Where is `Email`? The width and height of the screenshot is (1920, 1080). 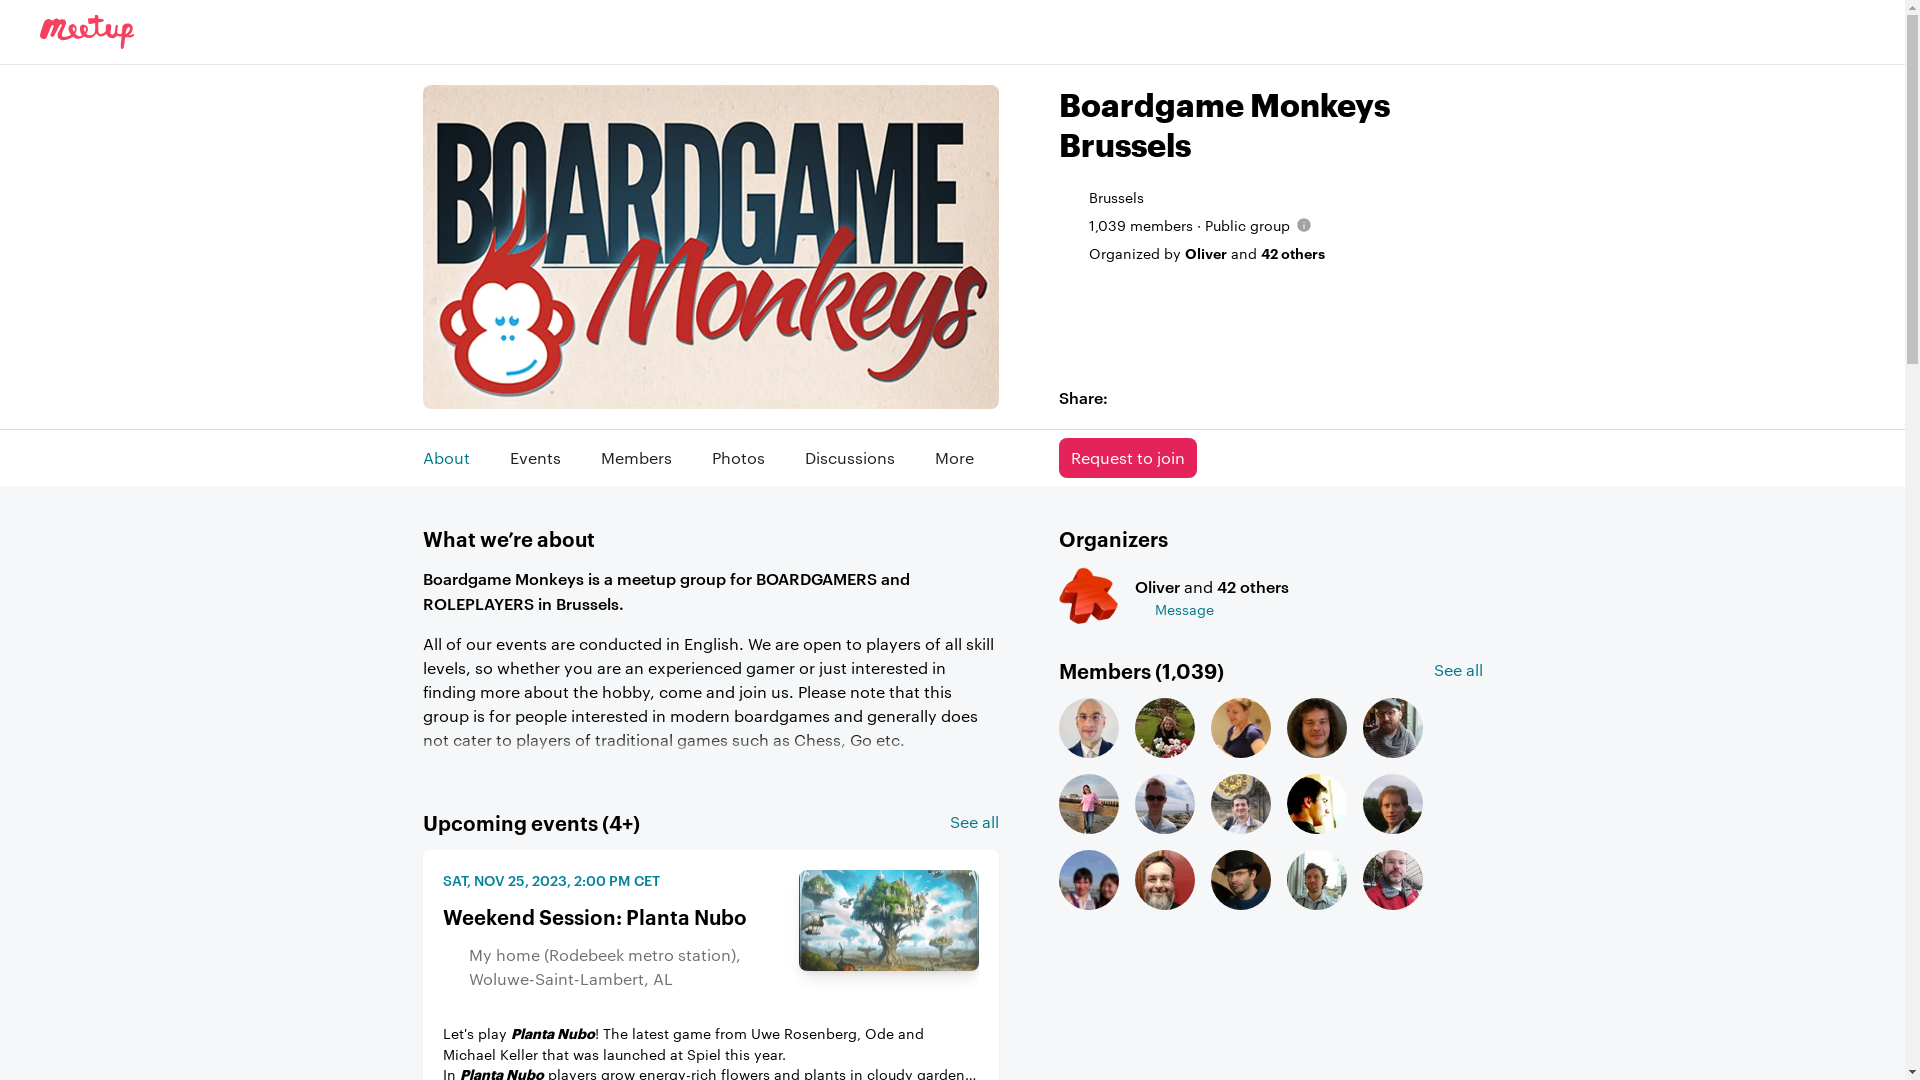 Email is located at coordinates (1254, 396).